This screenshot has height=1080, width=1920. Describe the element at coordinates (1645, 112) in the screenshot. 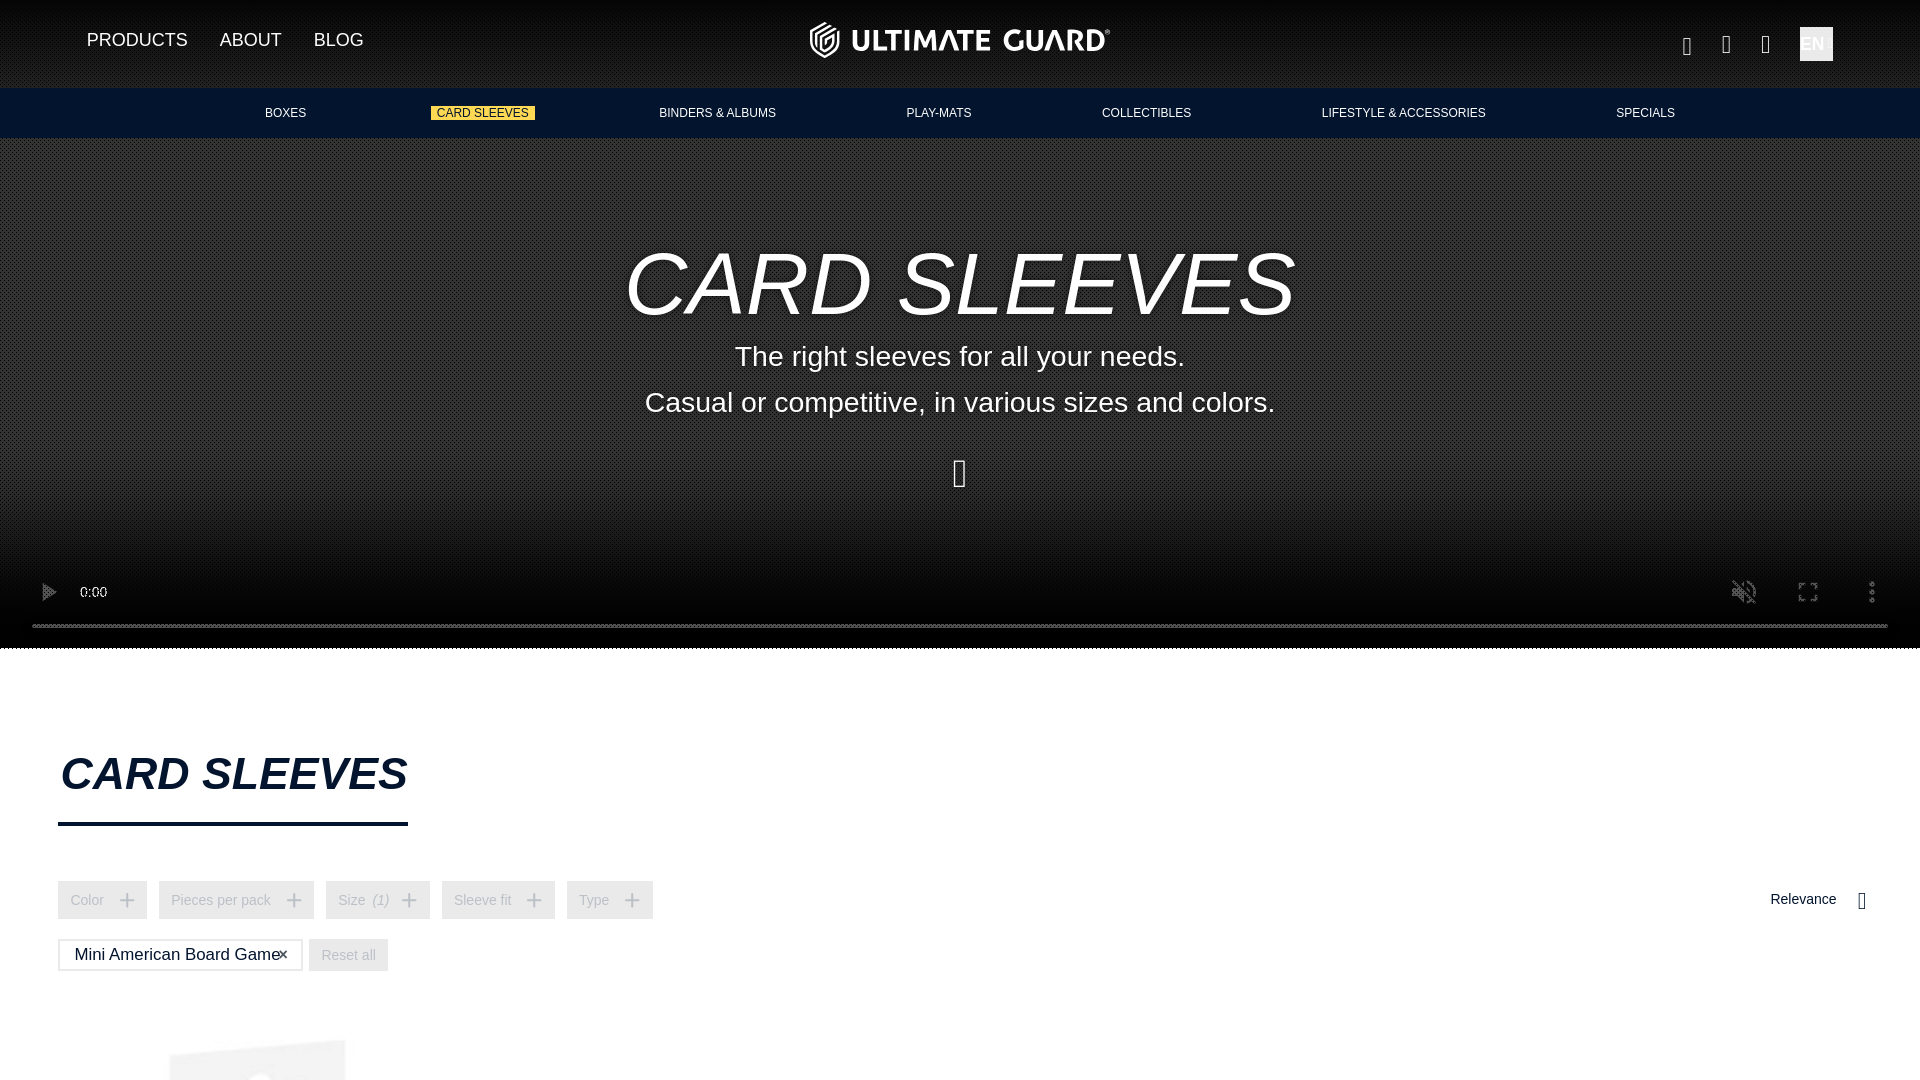

I see `SPECIALS` at that location.